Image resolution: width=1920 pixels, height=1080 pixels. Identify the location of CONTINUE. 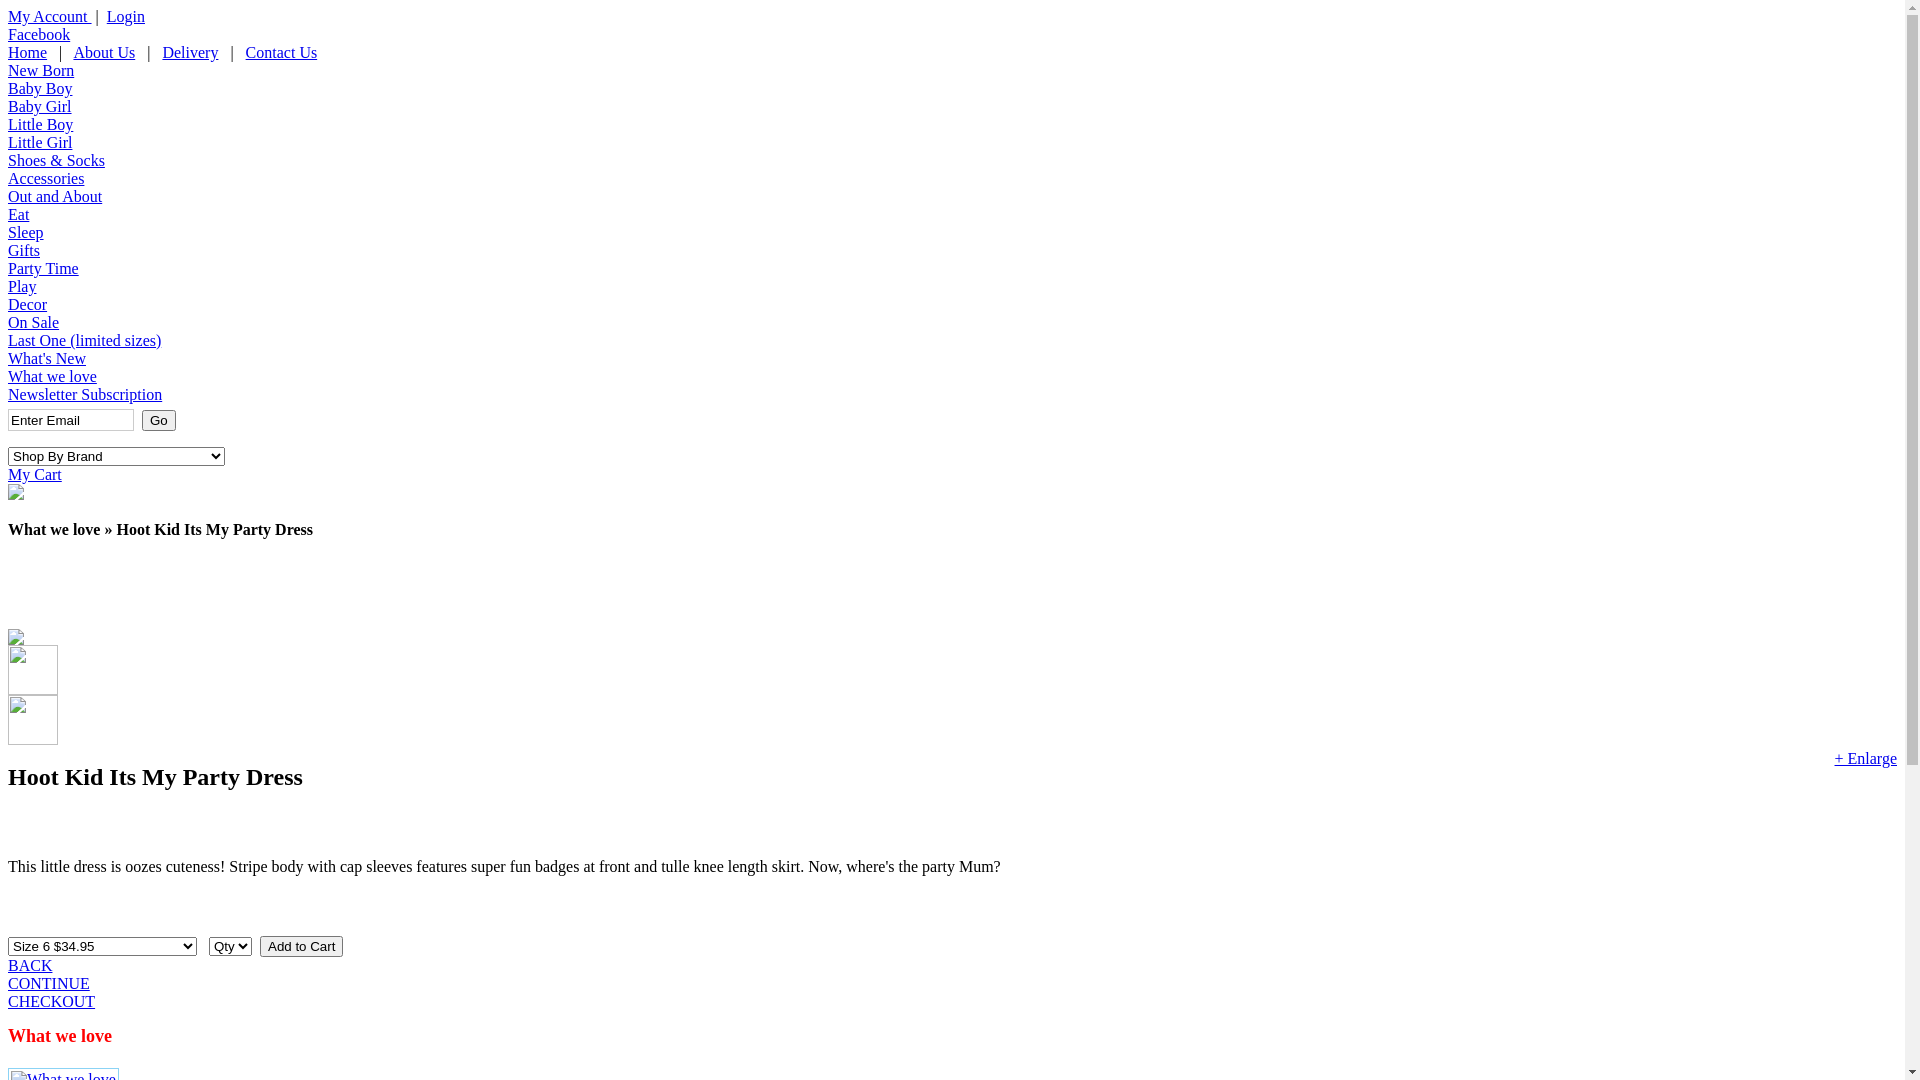
(49, 984).